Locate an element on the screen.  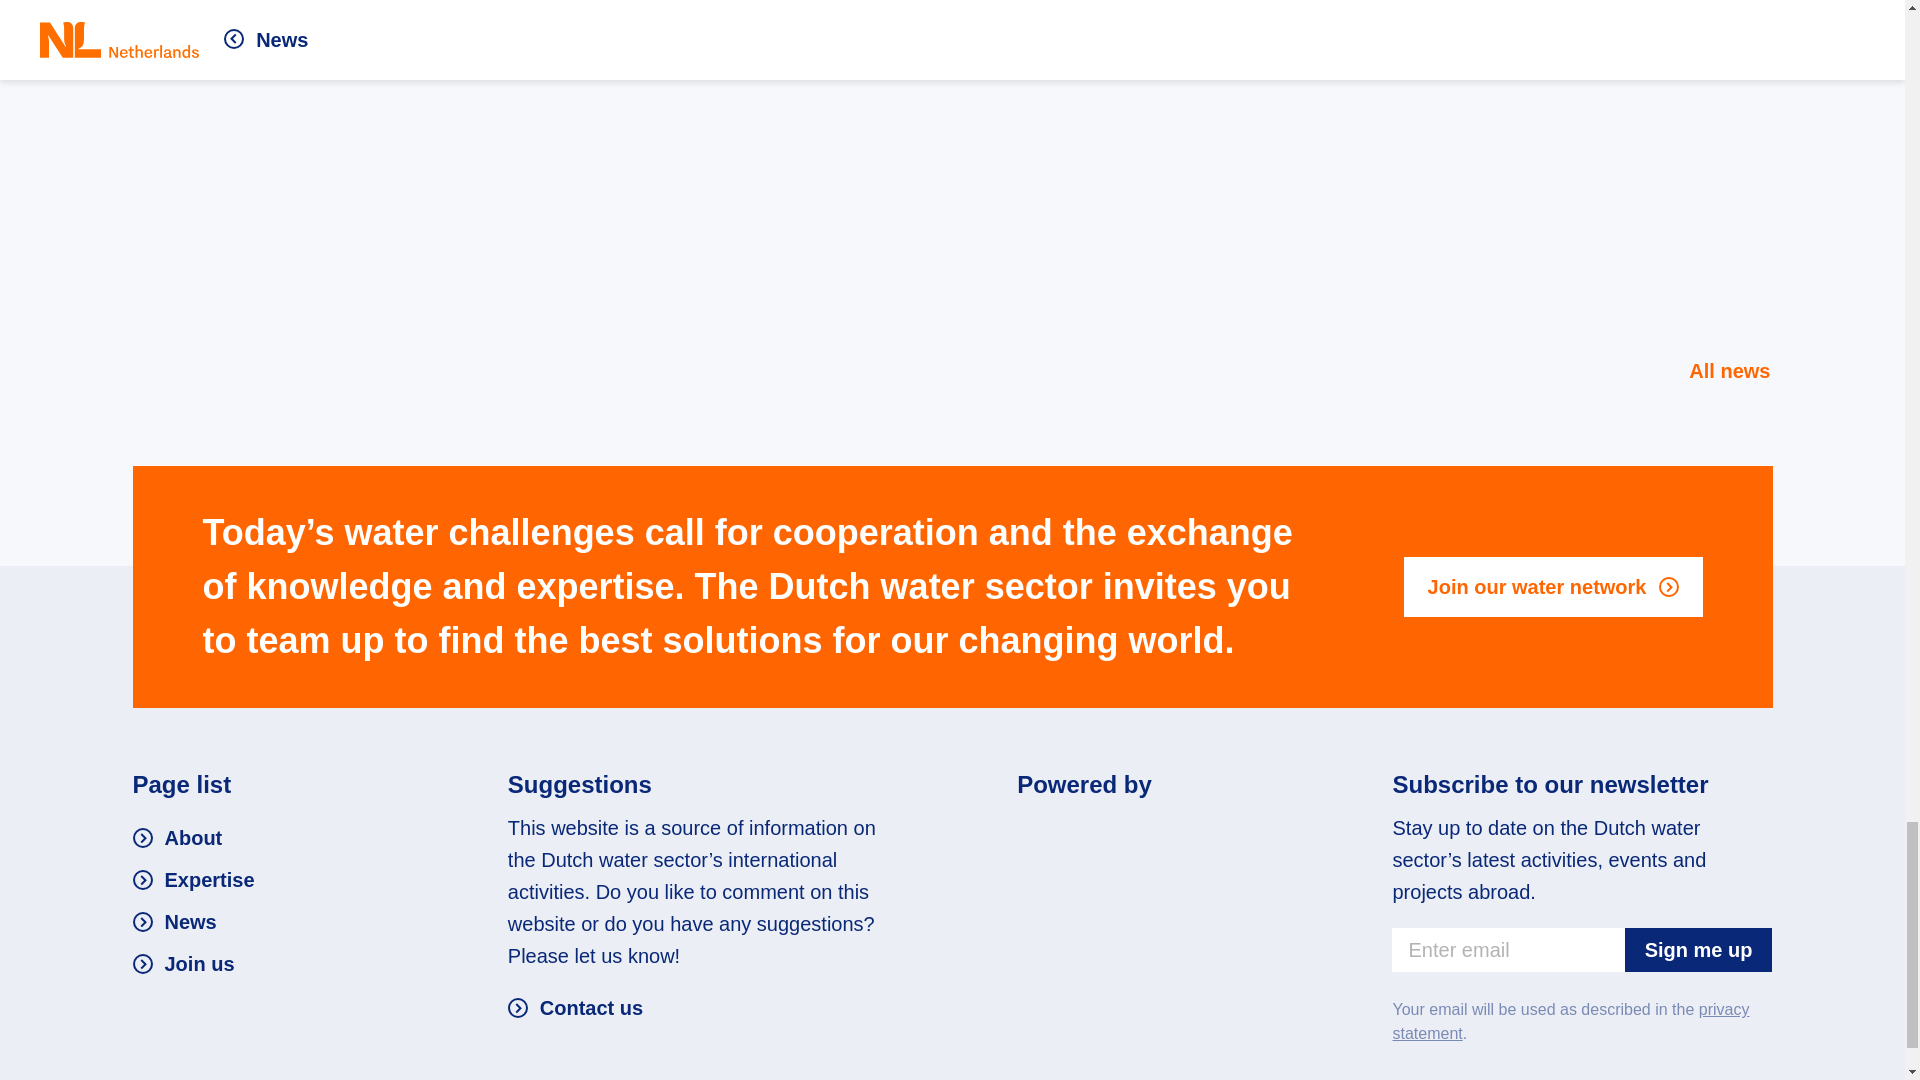
Image is located at coordinates (1140, 838).